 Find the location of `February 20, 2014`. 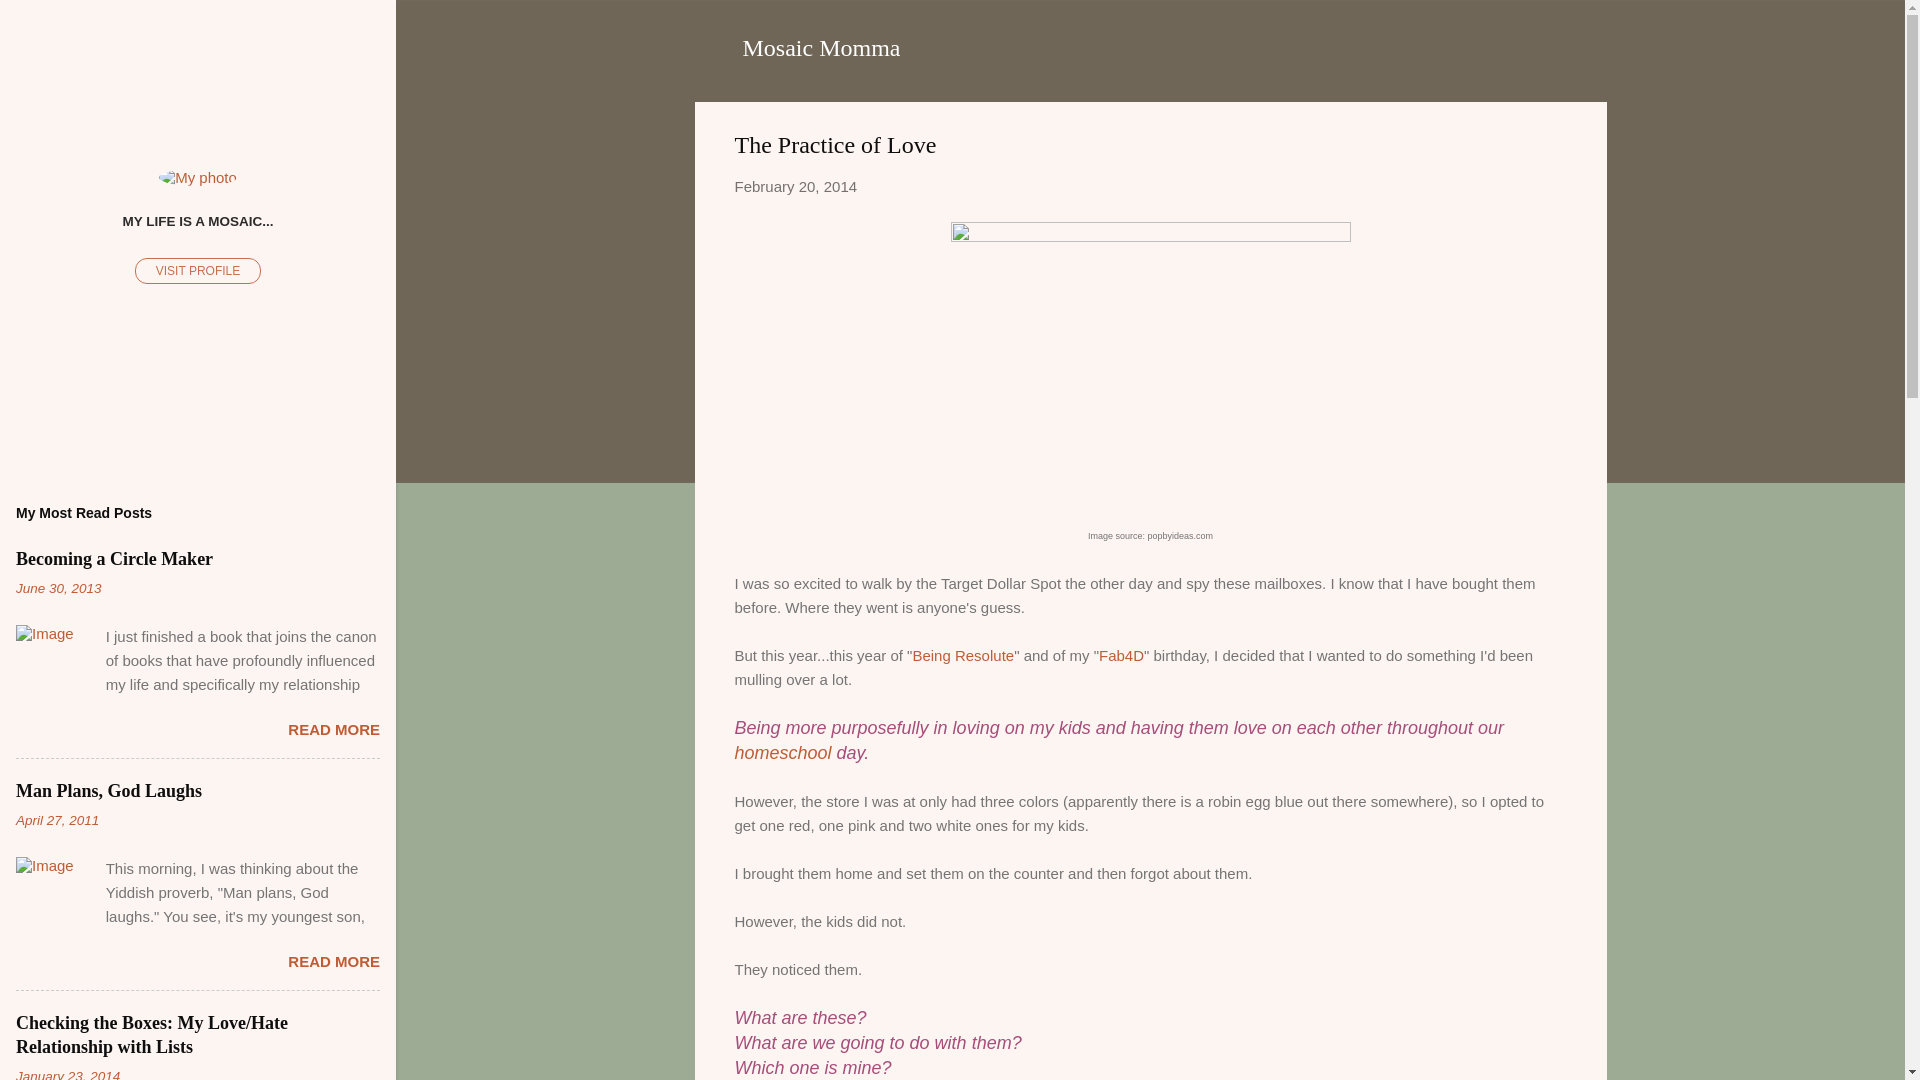

February 20, 2014 is located at coordinates (794, 186).